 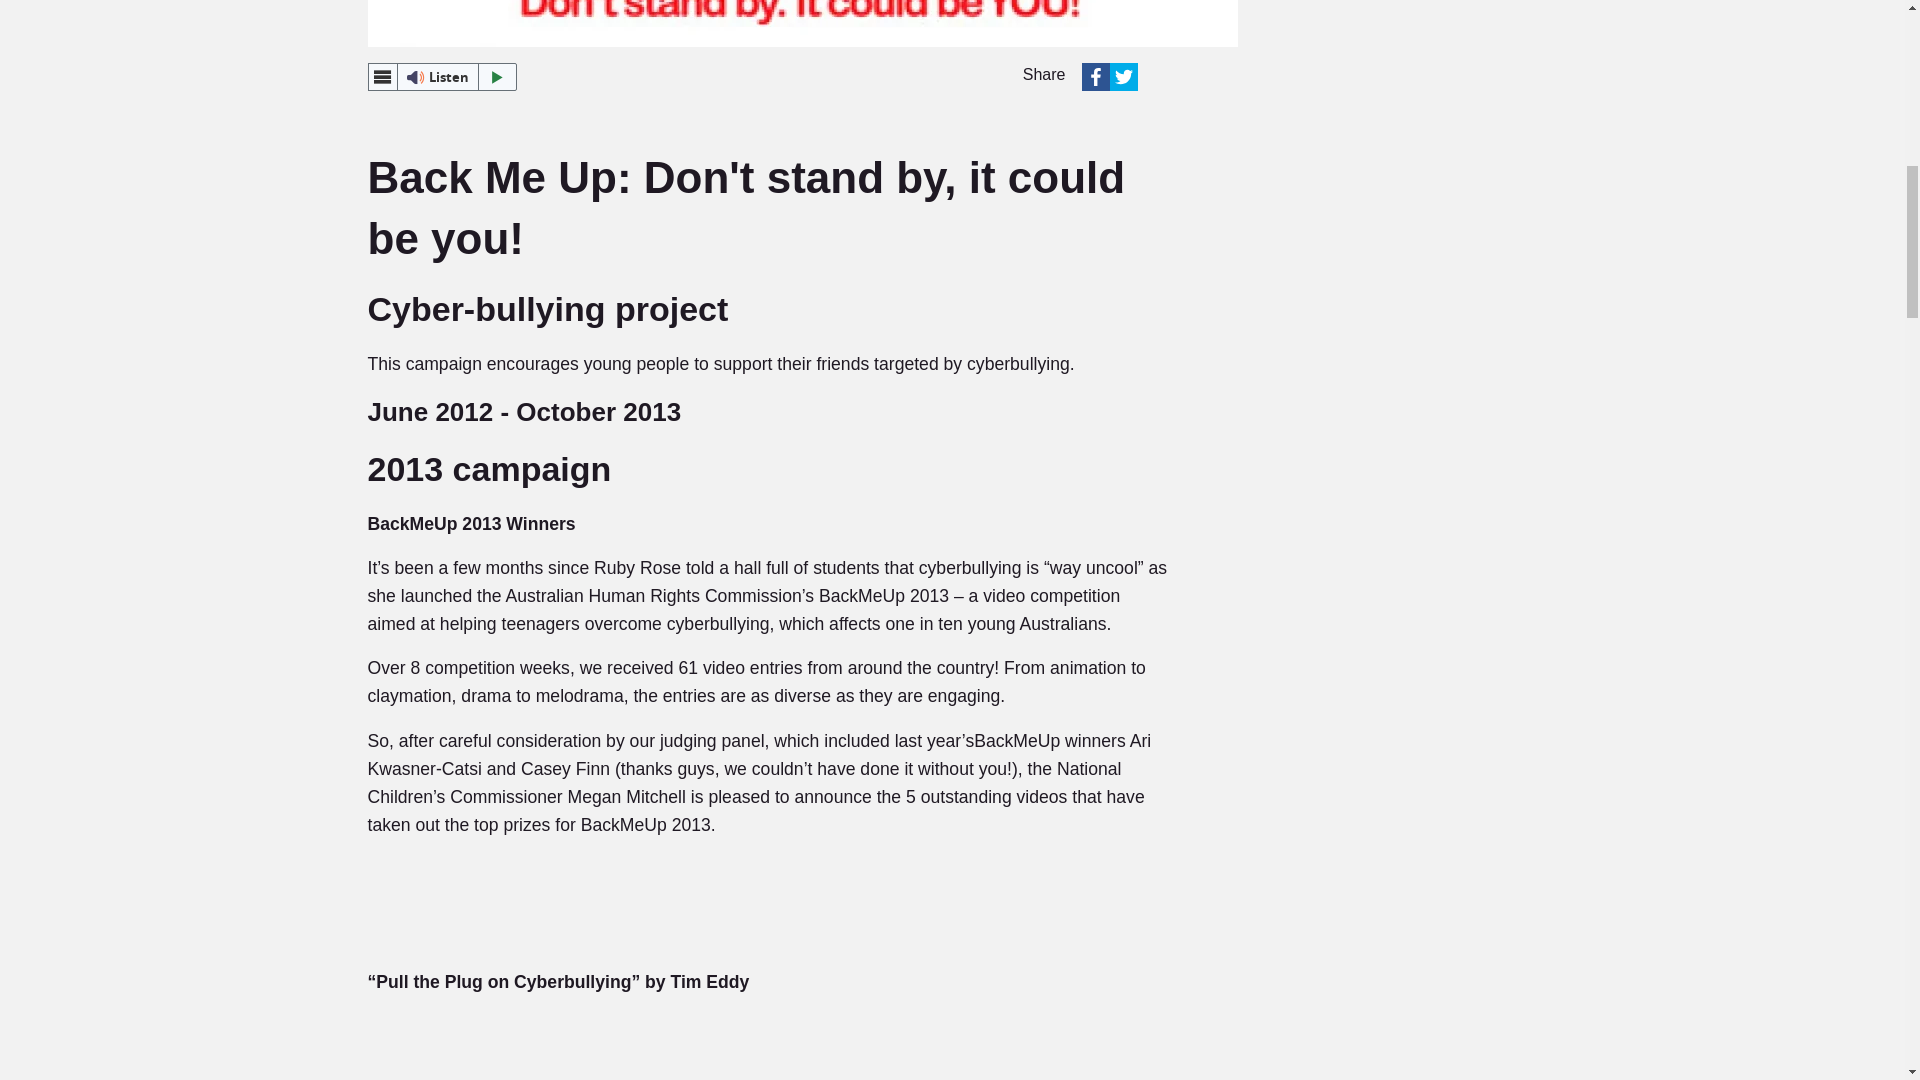 What do you see at coordinates (382, 76) in the screenshot?
I see `webReader menu` at bounding box center [382, 76].